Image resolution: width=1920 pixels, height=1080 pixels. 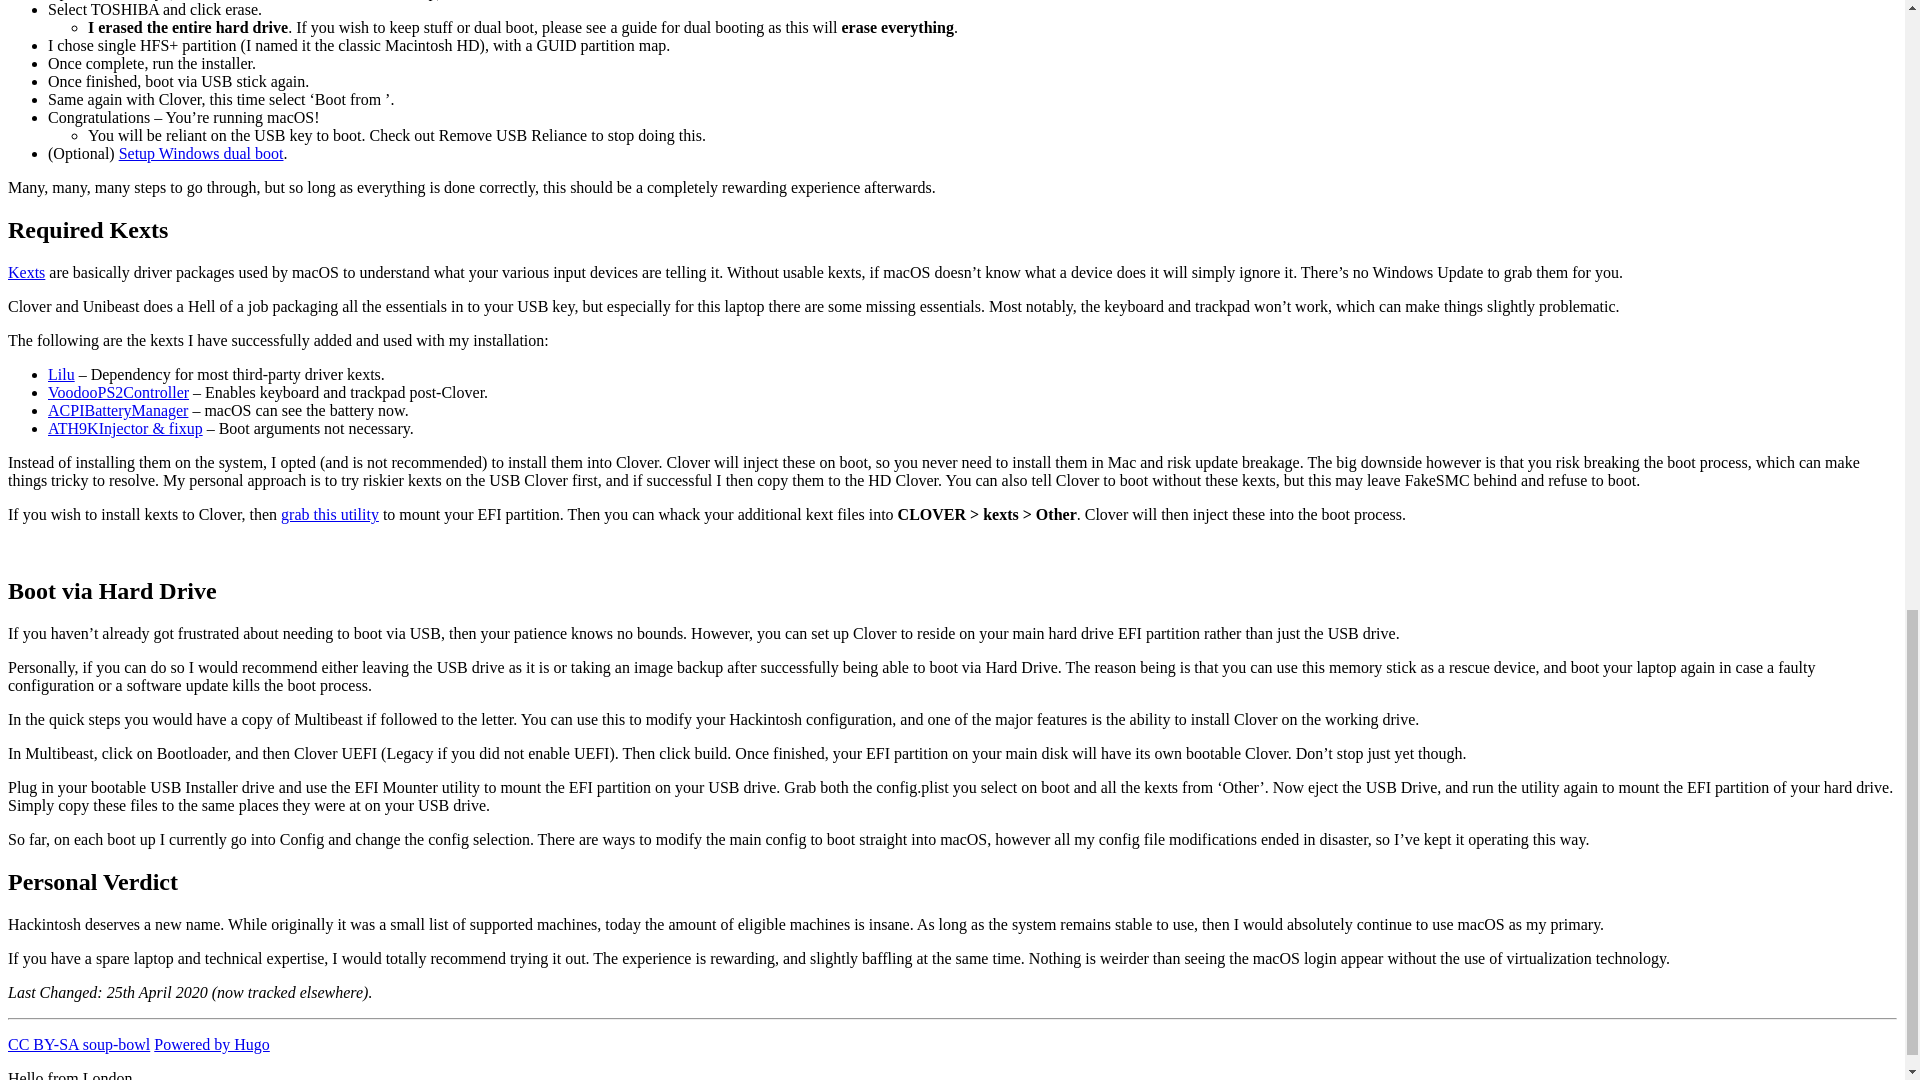 I want to click on Kexts, so click(x=26, y=272).